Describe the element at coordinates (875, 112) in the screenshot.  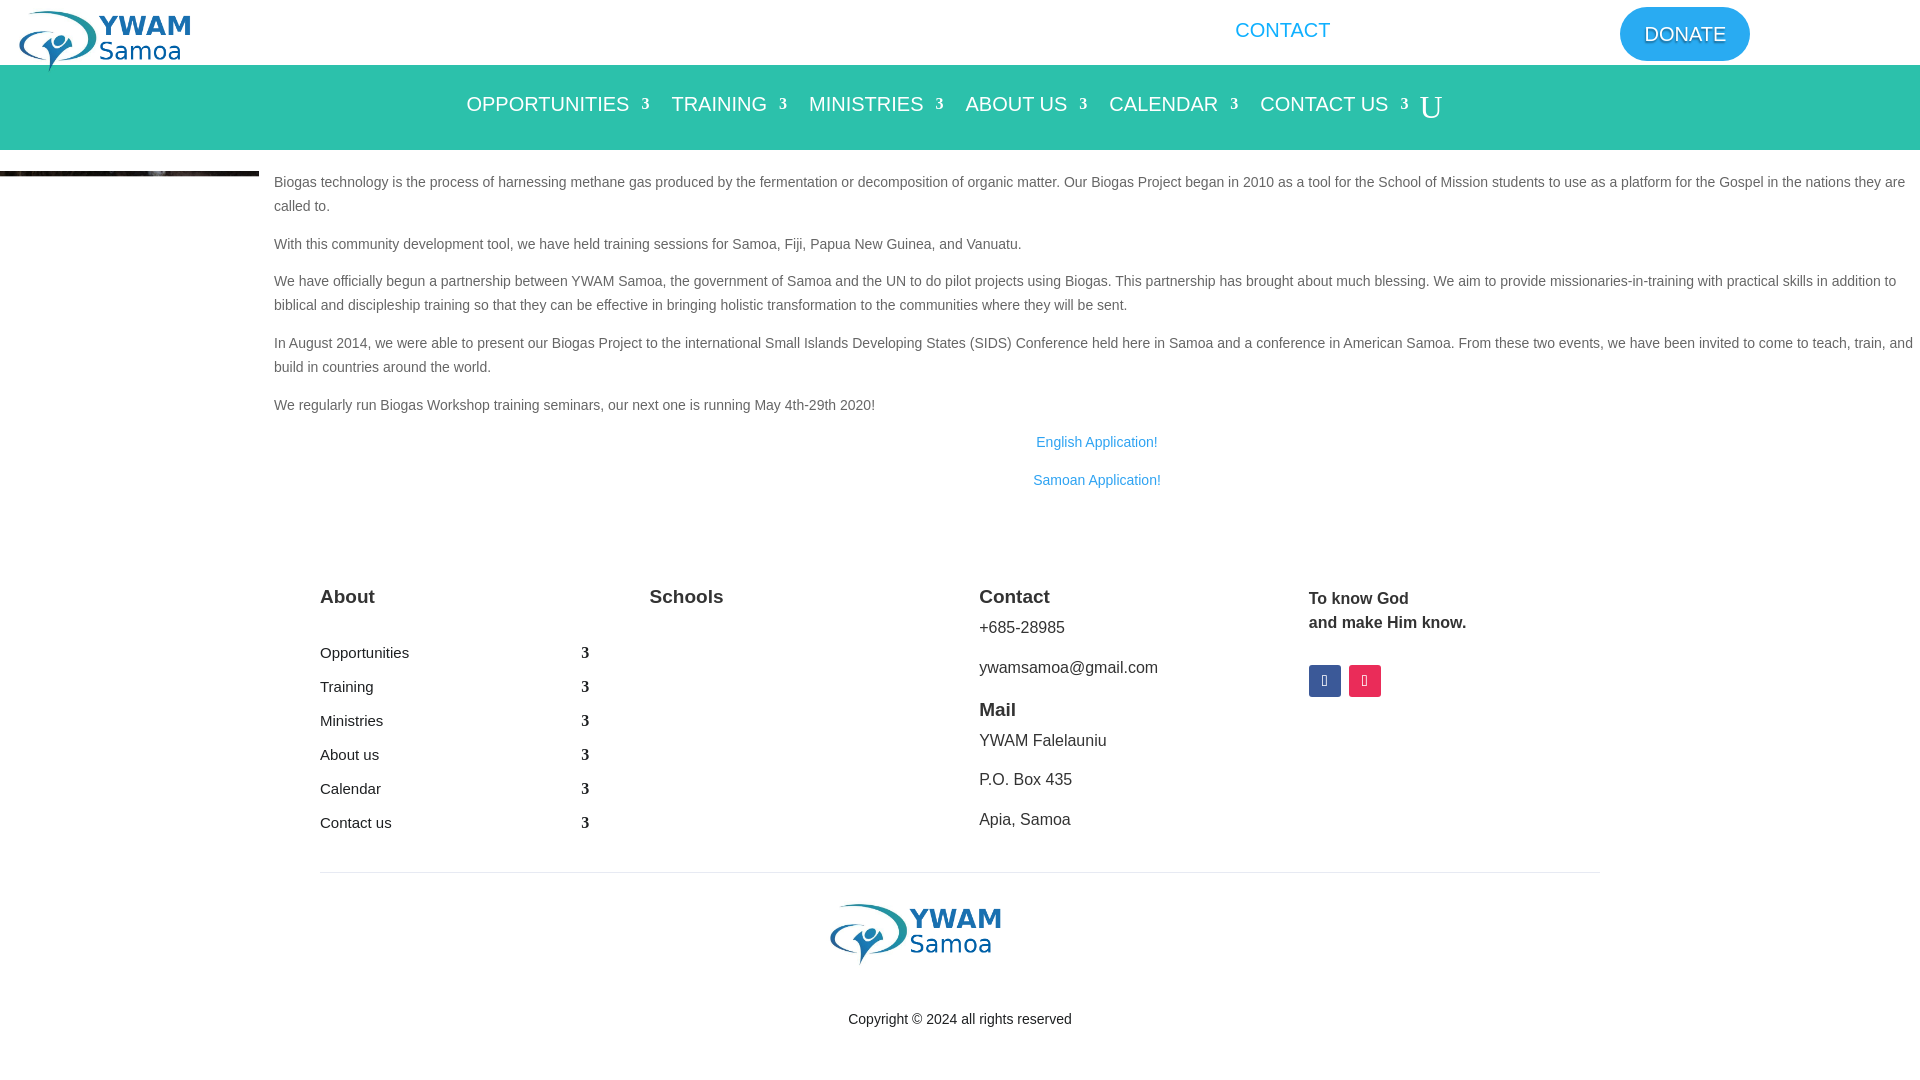
I see `MINISTRIES` at that location.